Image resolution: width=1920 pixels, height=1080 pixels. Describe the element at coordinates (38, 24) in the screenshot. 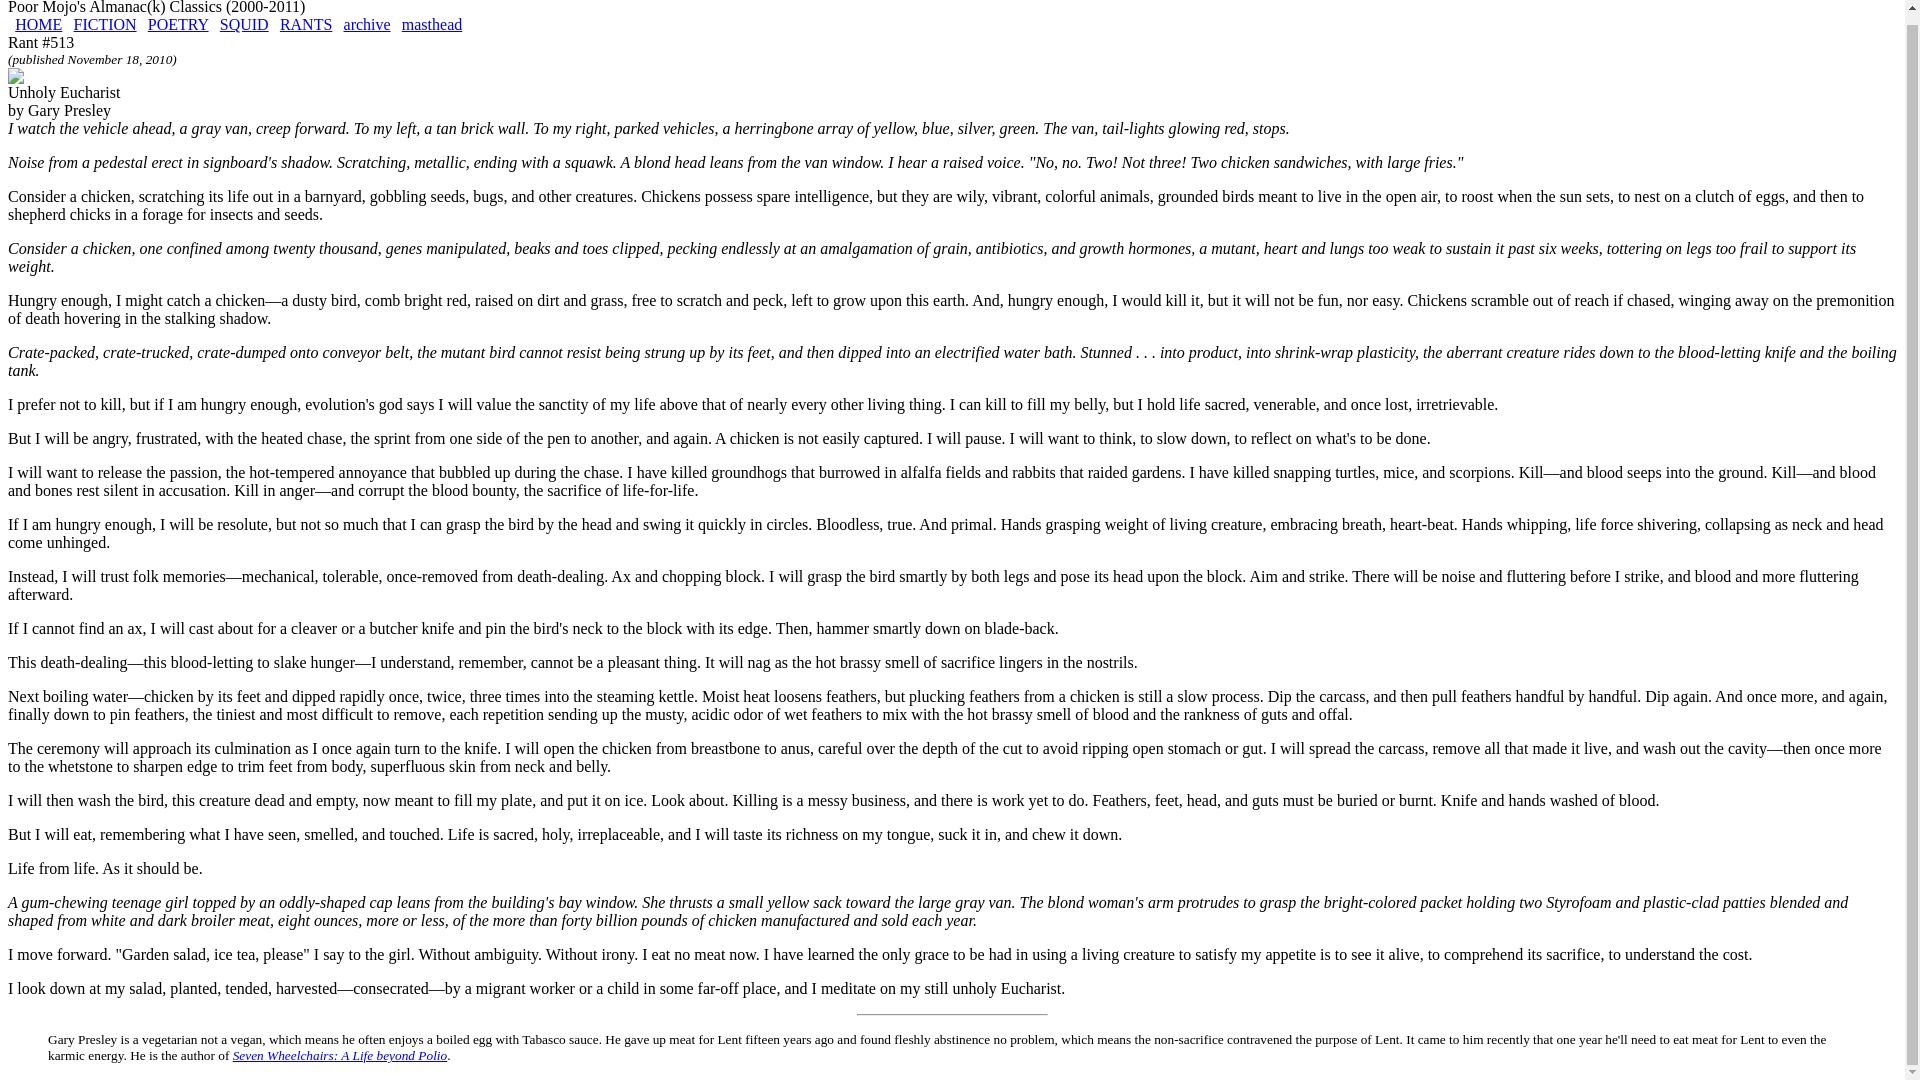

I see `HOME` at that location.